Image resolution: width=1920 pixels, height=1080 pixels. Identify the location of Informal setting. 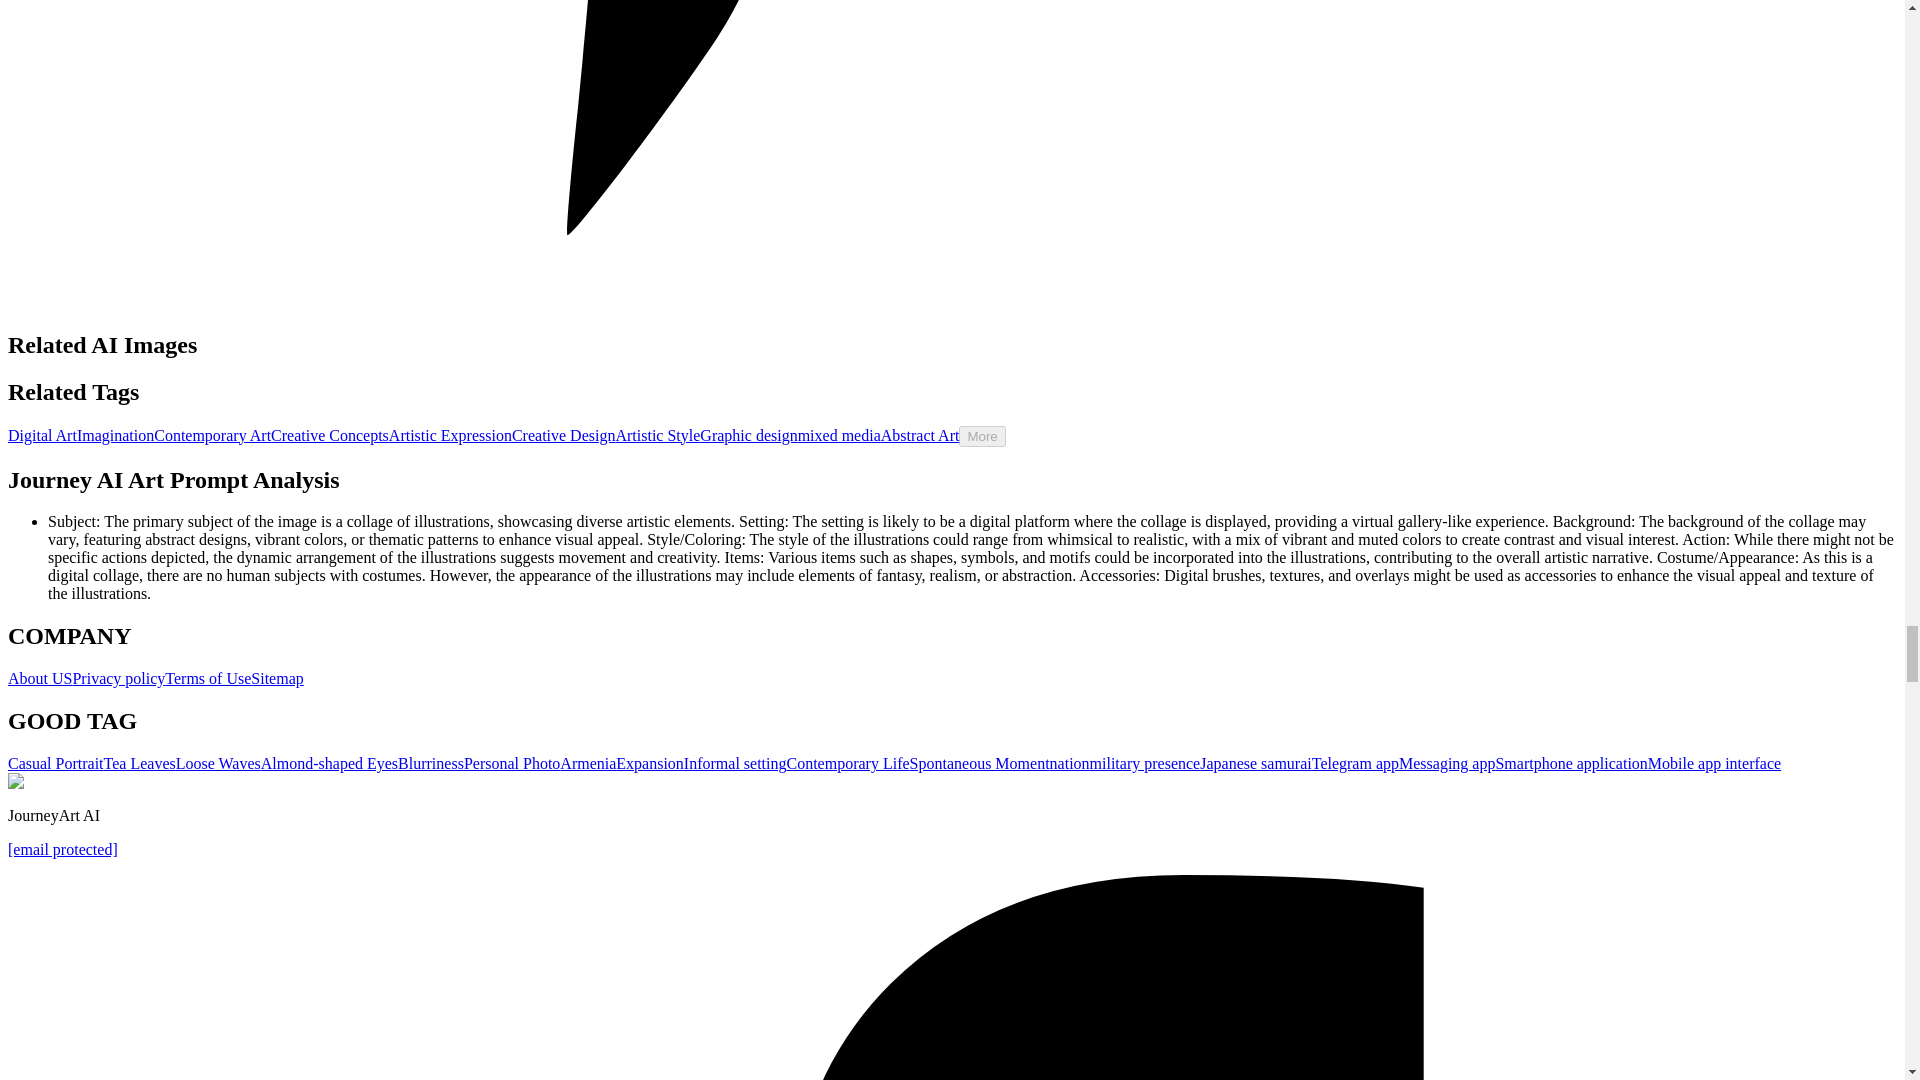
(735, 763).